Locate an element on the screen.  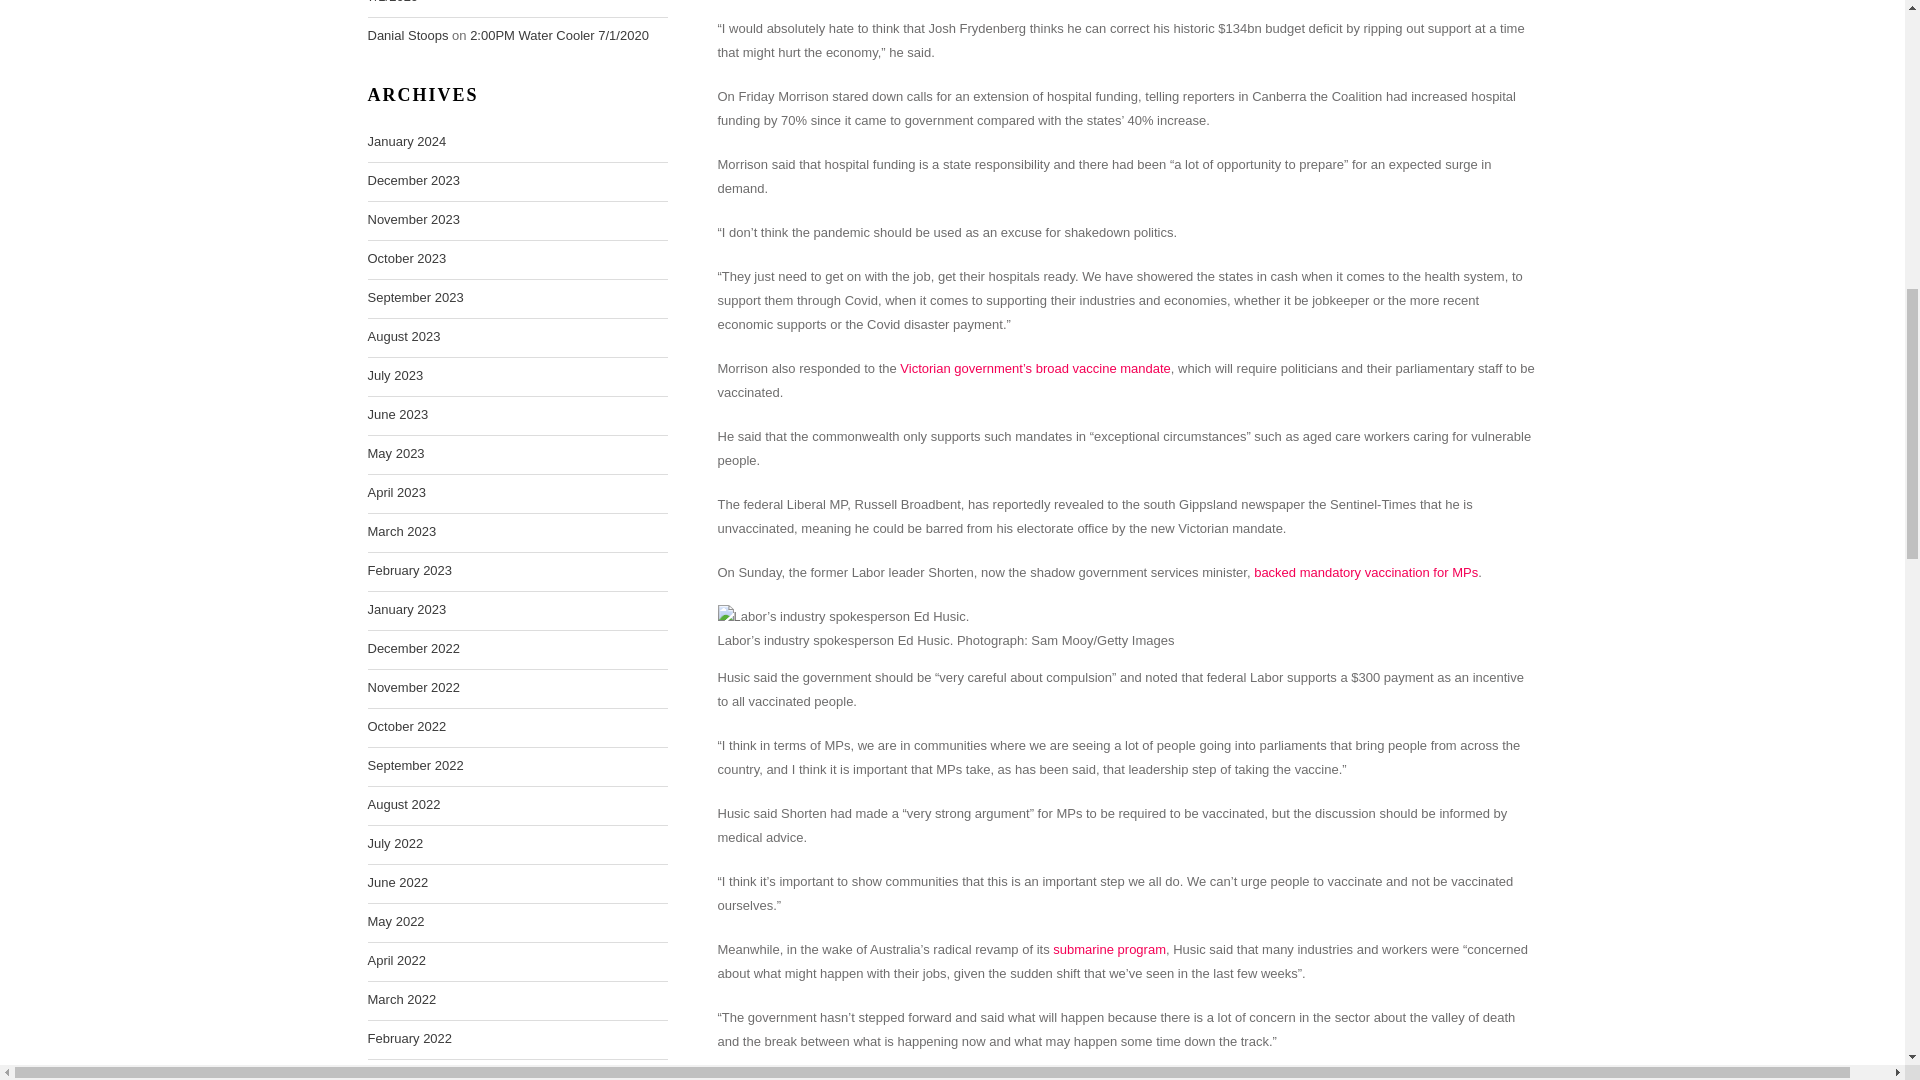
Danial Stoops is located at coordinates (408, 36).